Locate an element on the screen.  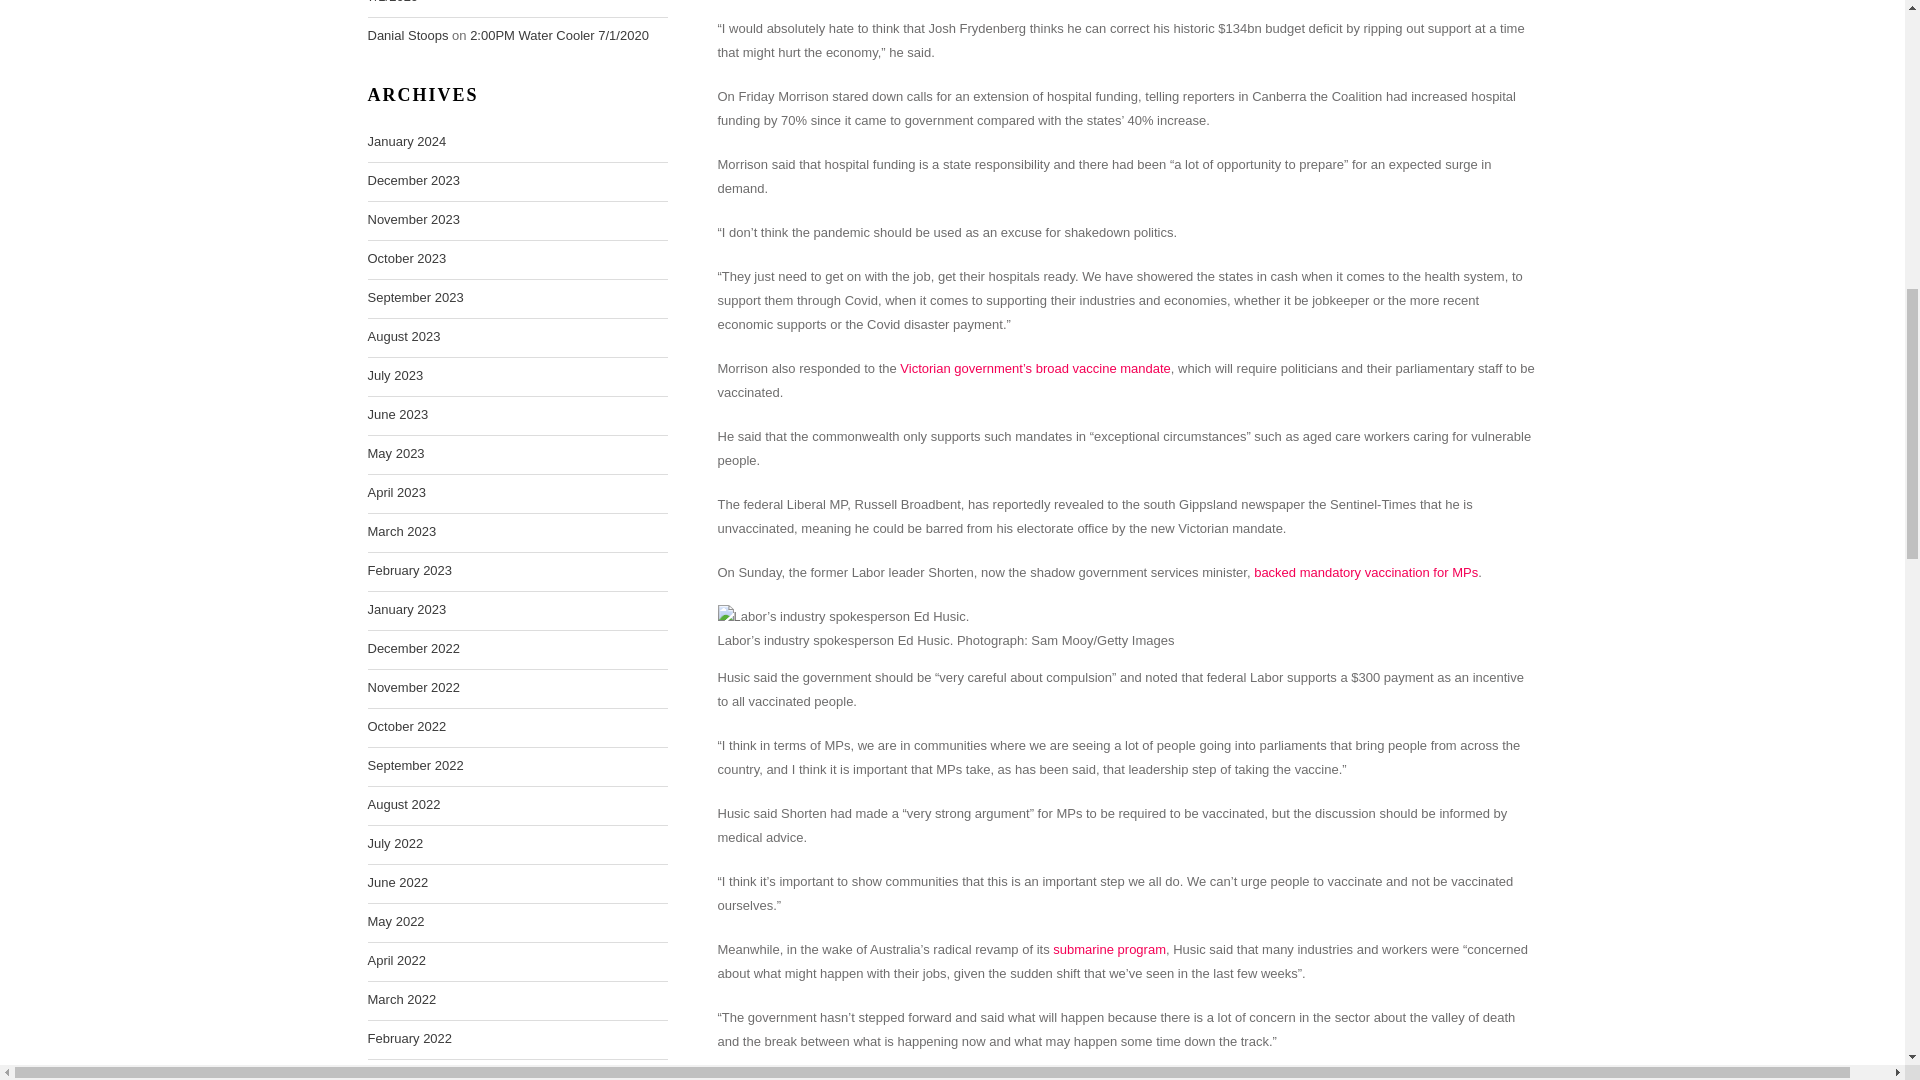
Danial Stoops is located at coordinates (408, 36).